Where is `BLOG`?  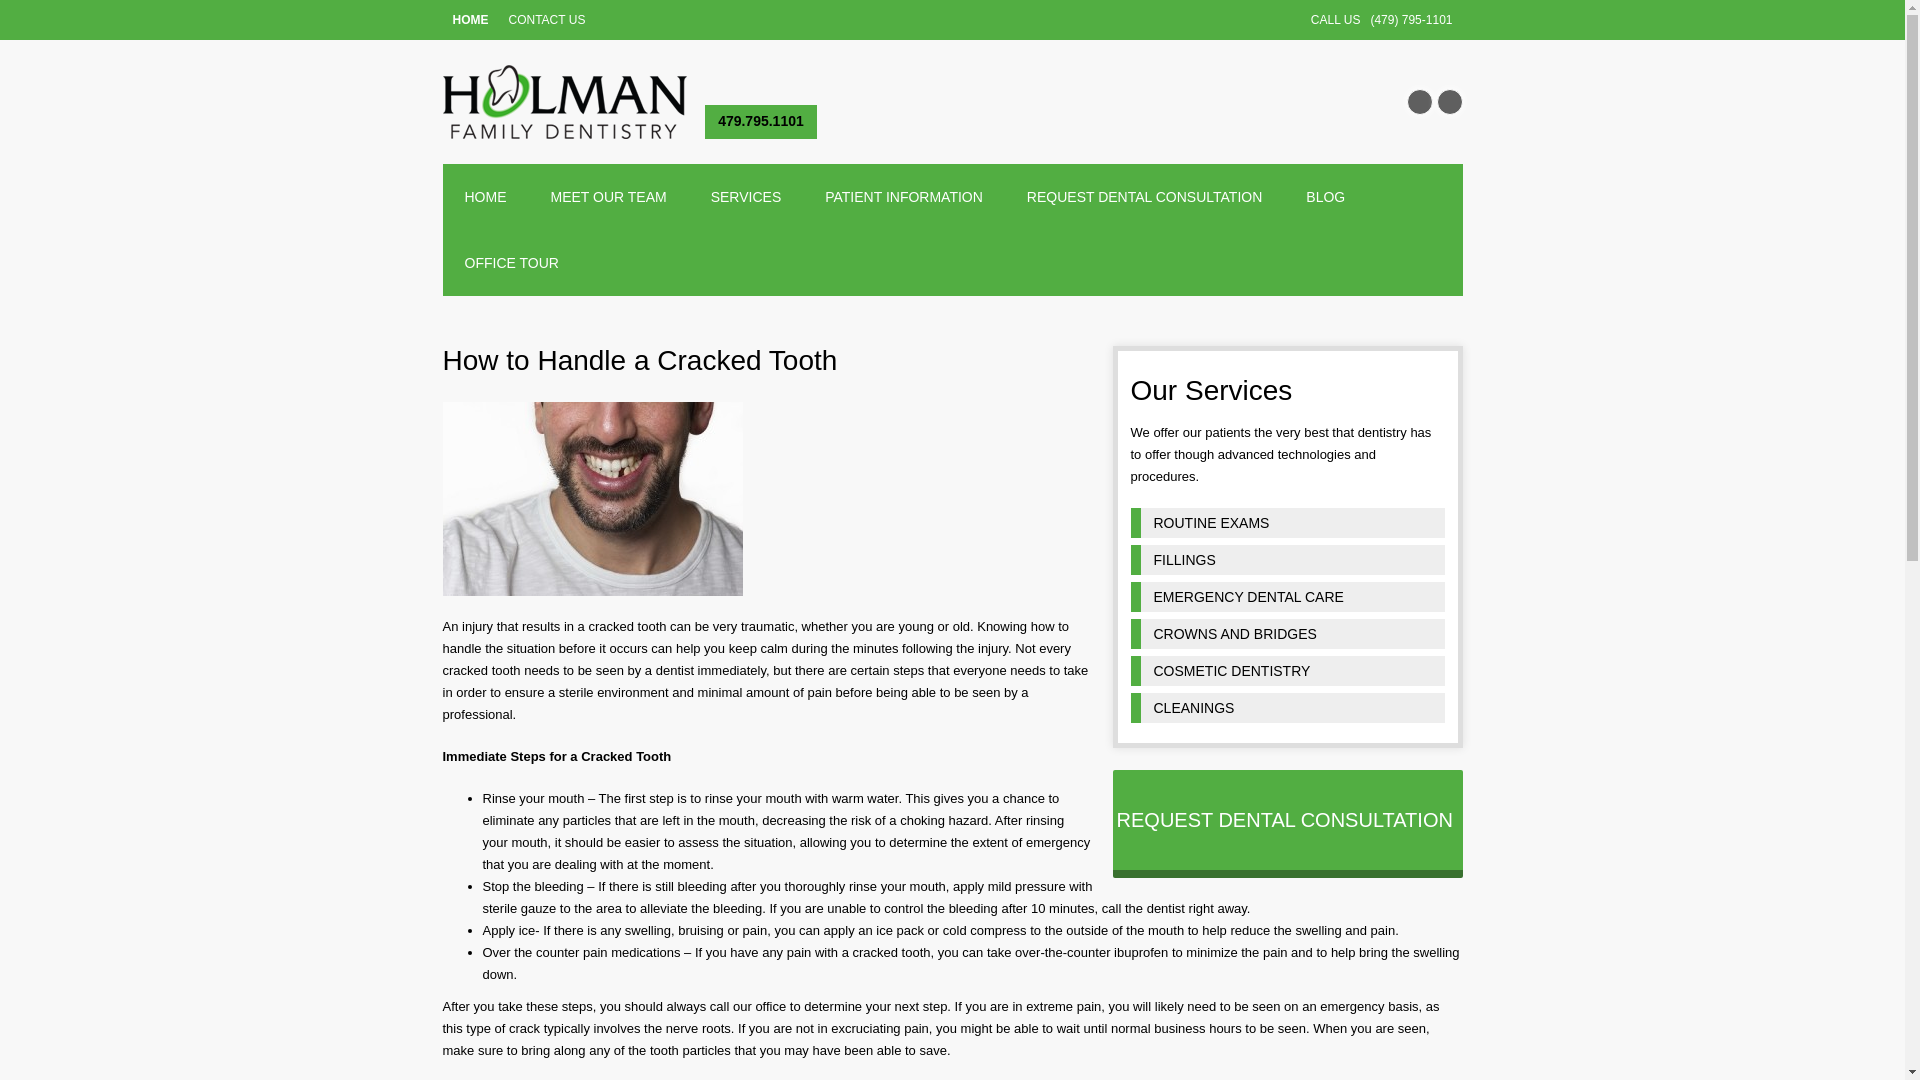 BLOG is located at coordinates (1326, 197).